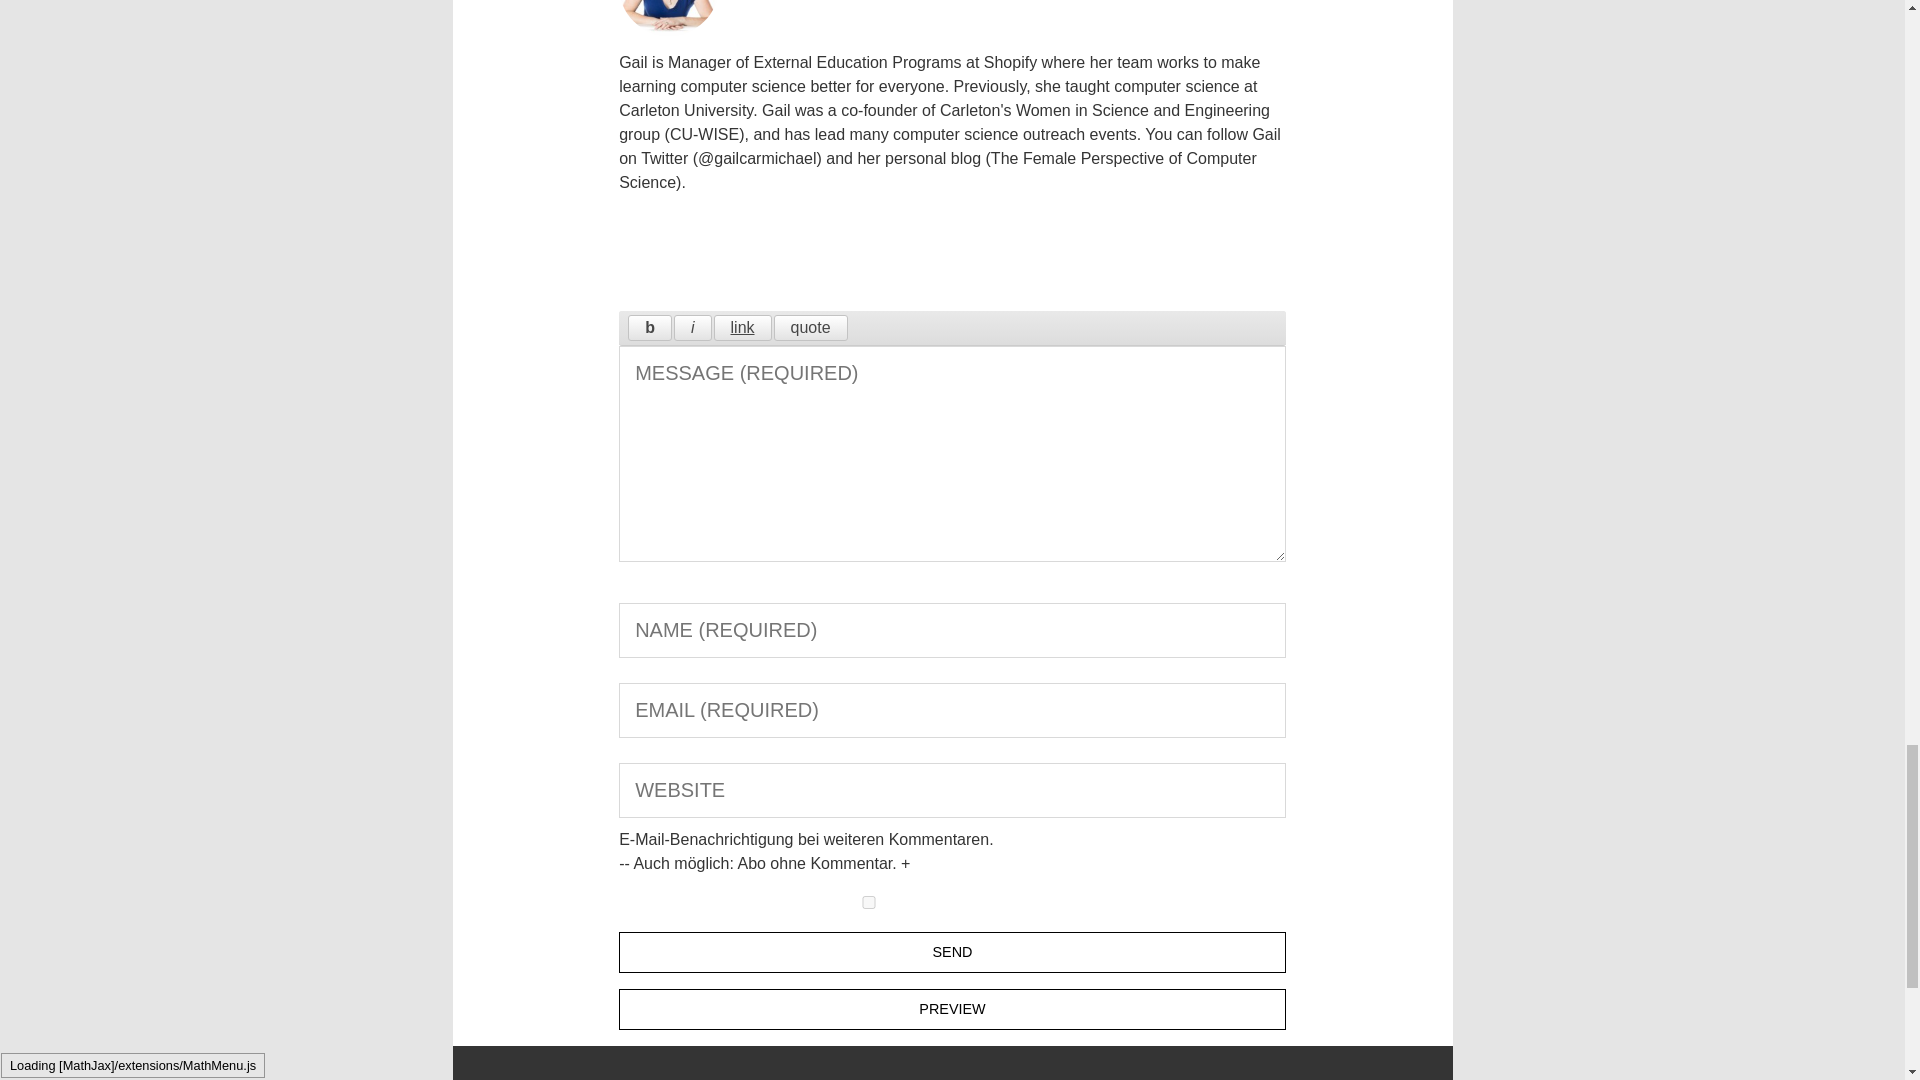  Describe the element at coordinates (810, 328) in the screenshot. I see `quote` at that location.